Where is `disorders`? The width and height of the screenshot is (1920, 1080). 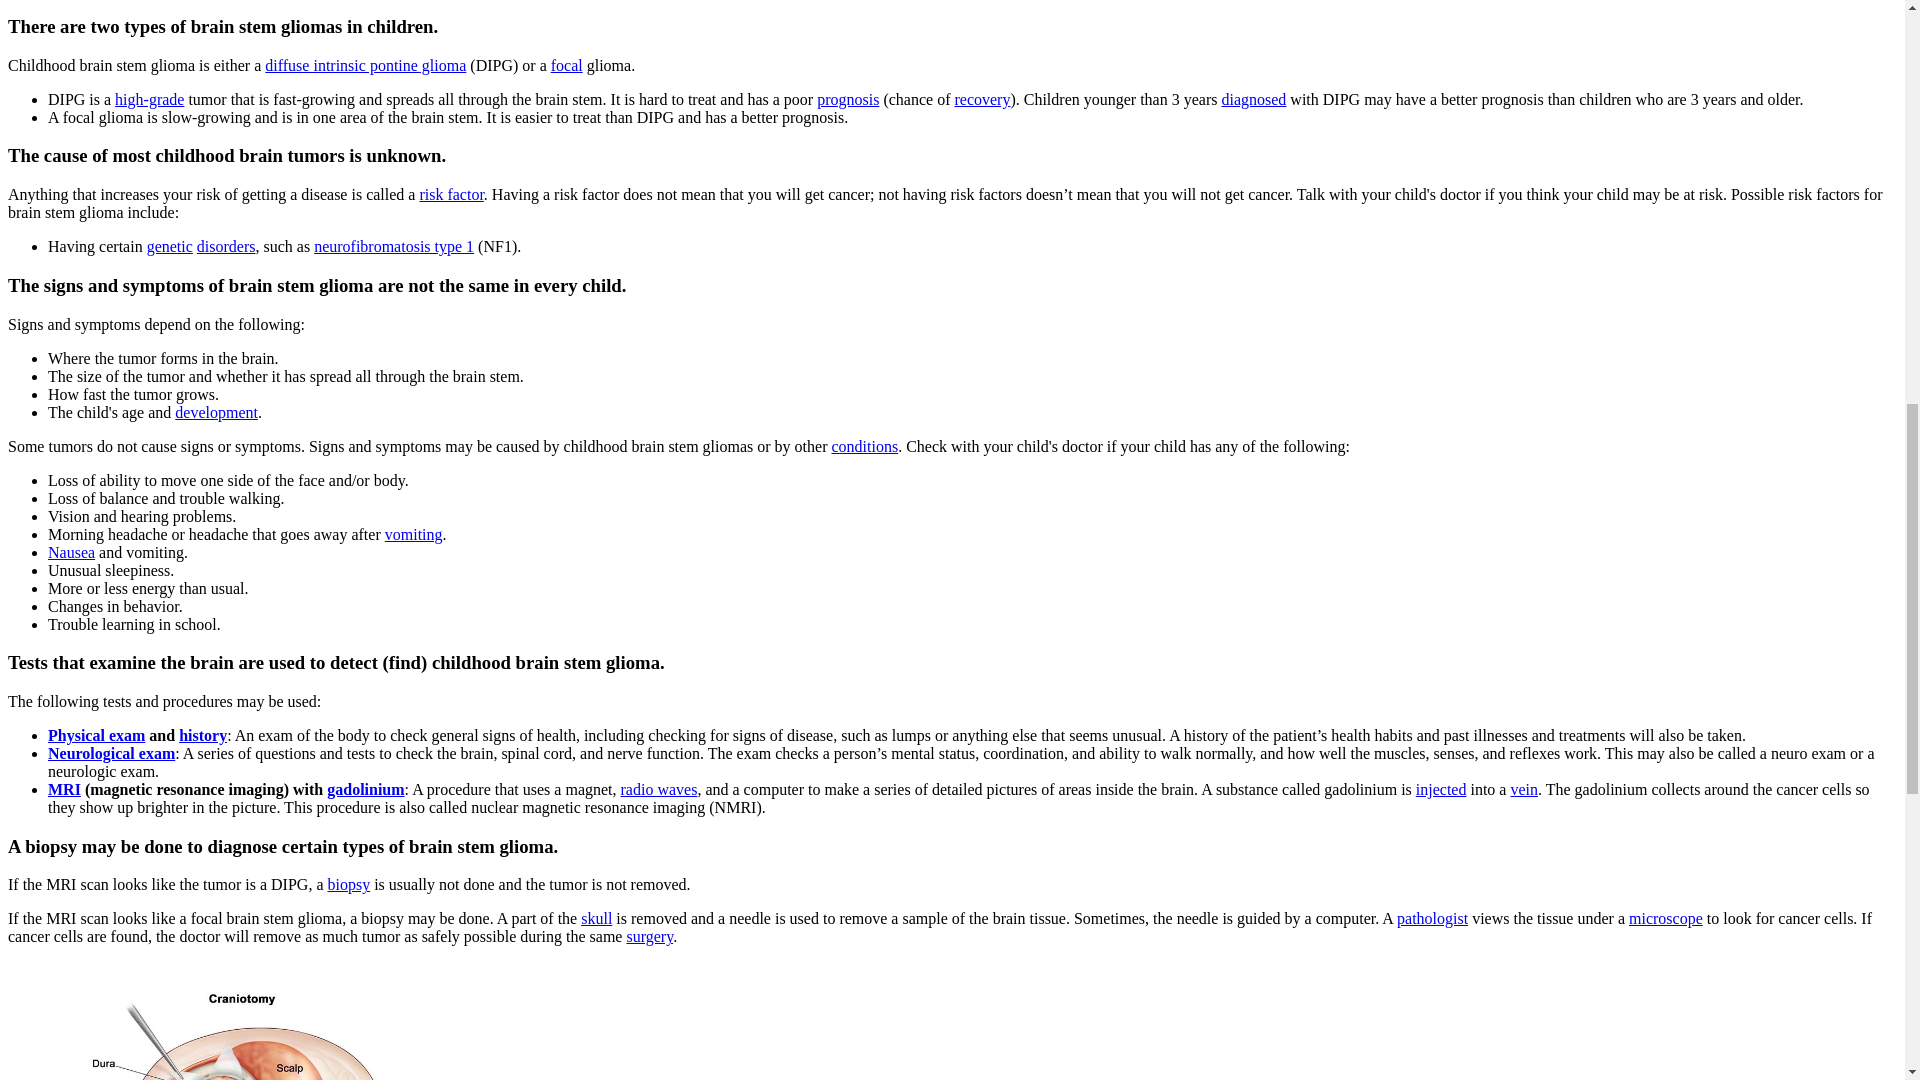 disorders is located at coordinates (226, 246).